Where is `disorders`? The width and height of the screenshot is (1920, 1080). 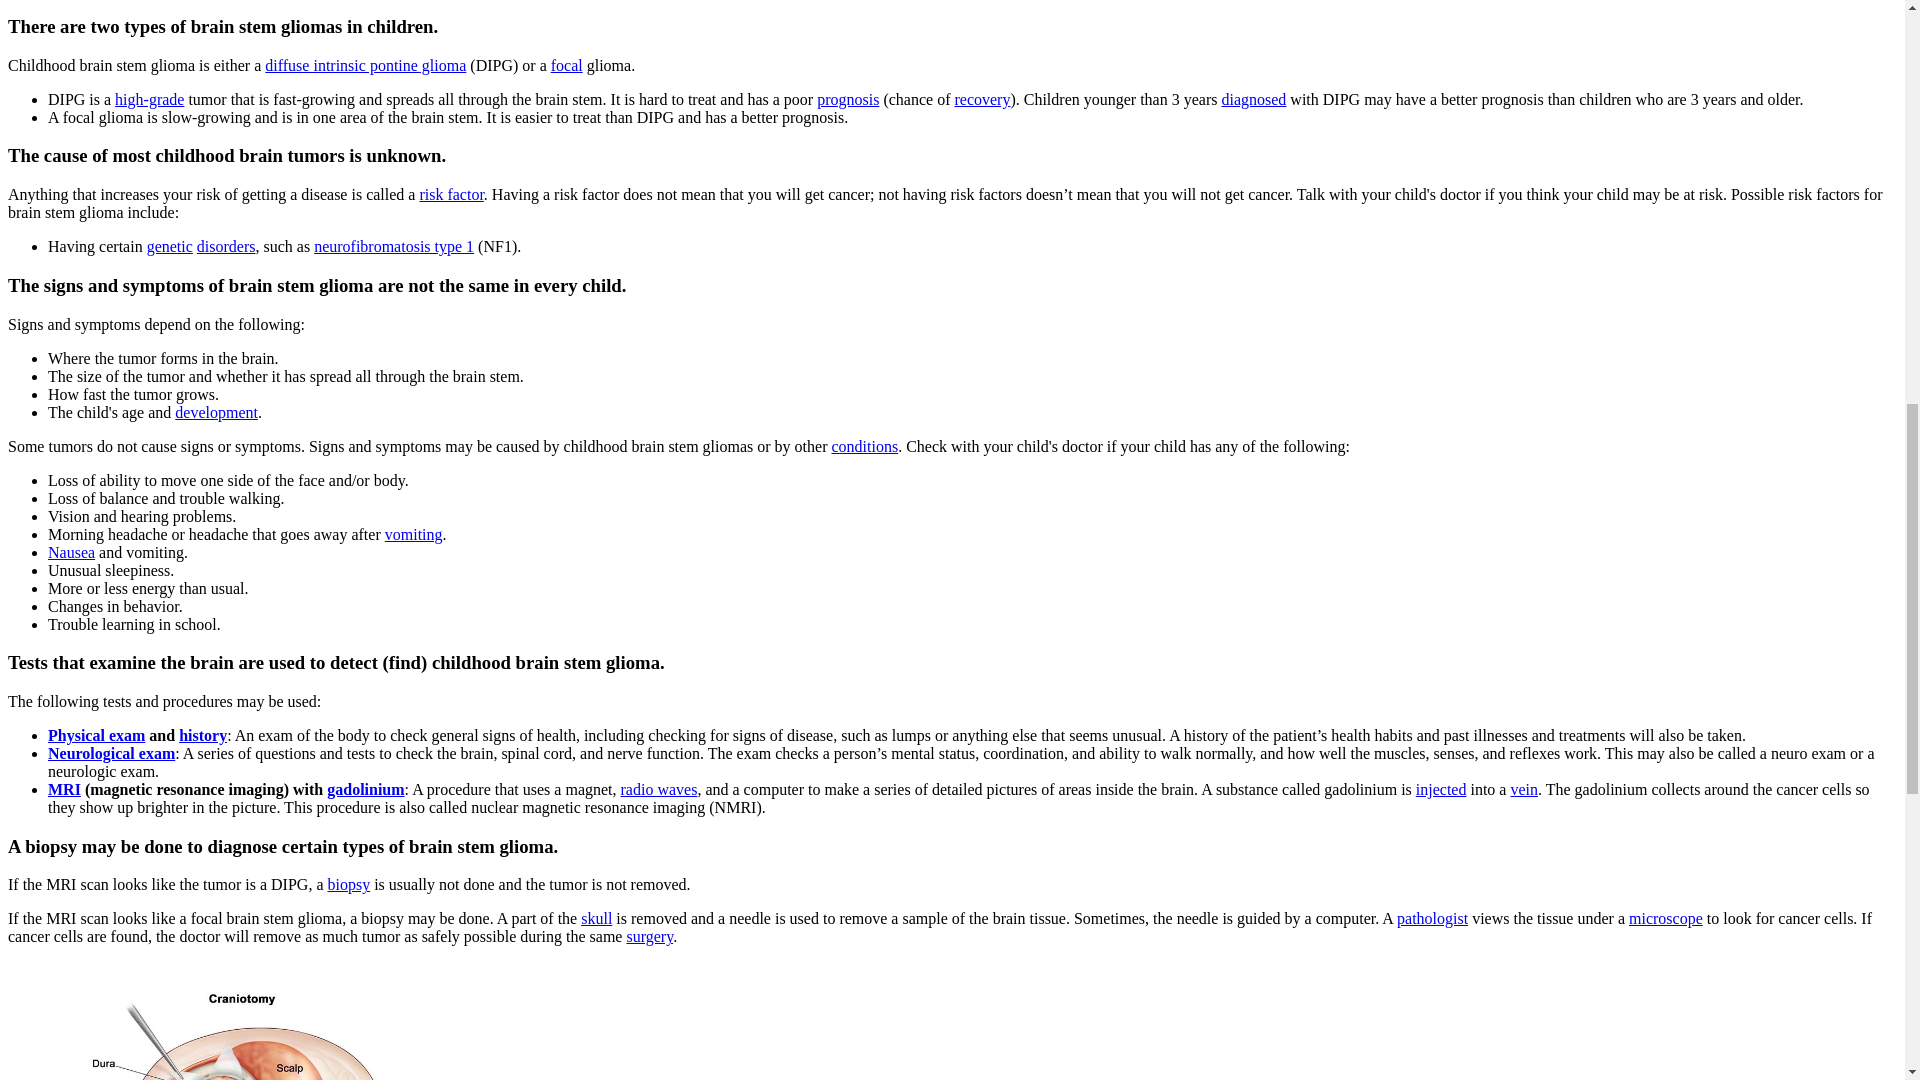 disorders is located at coordinates (226, 246).